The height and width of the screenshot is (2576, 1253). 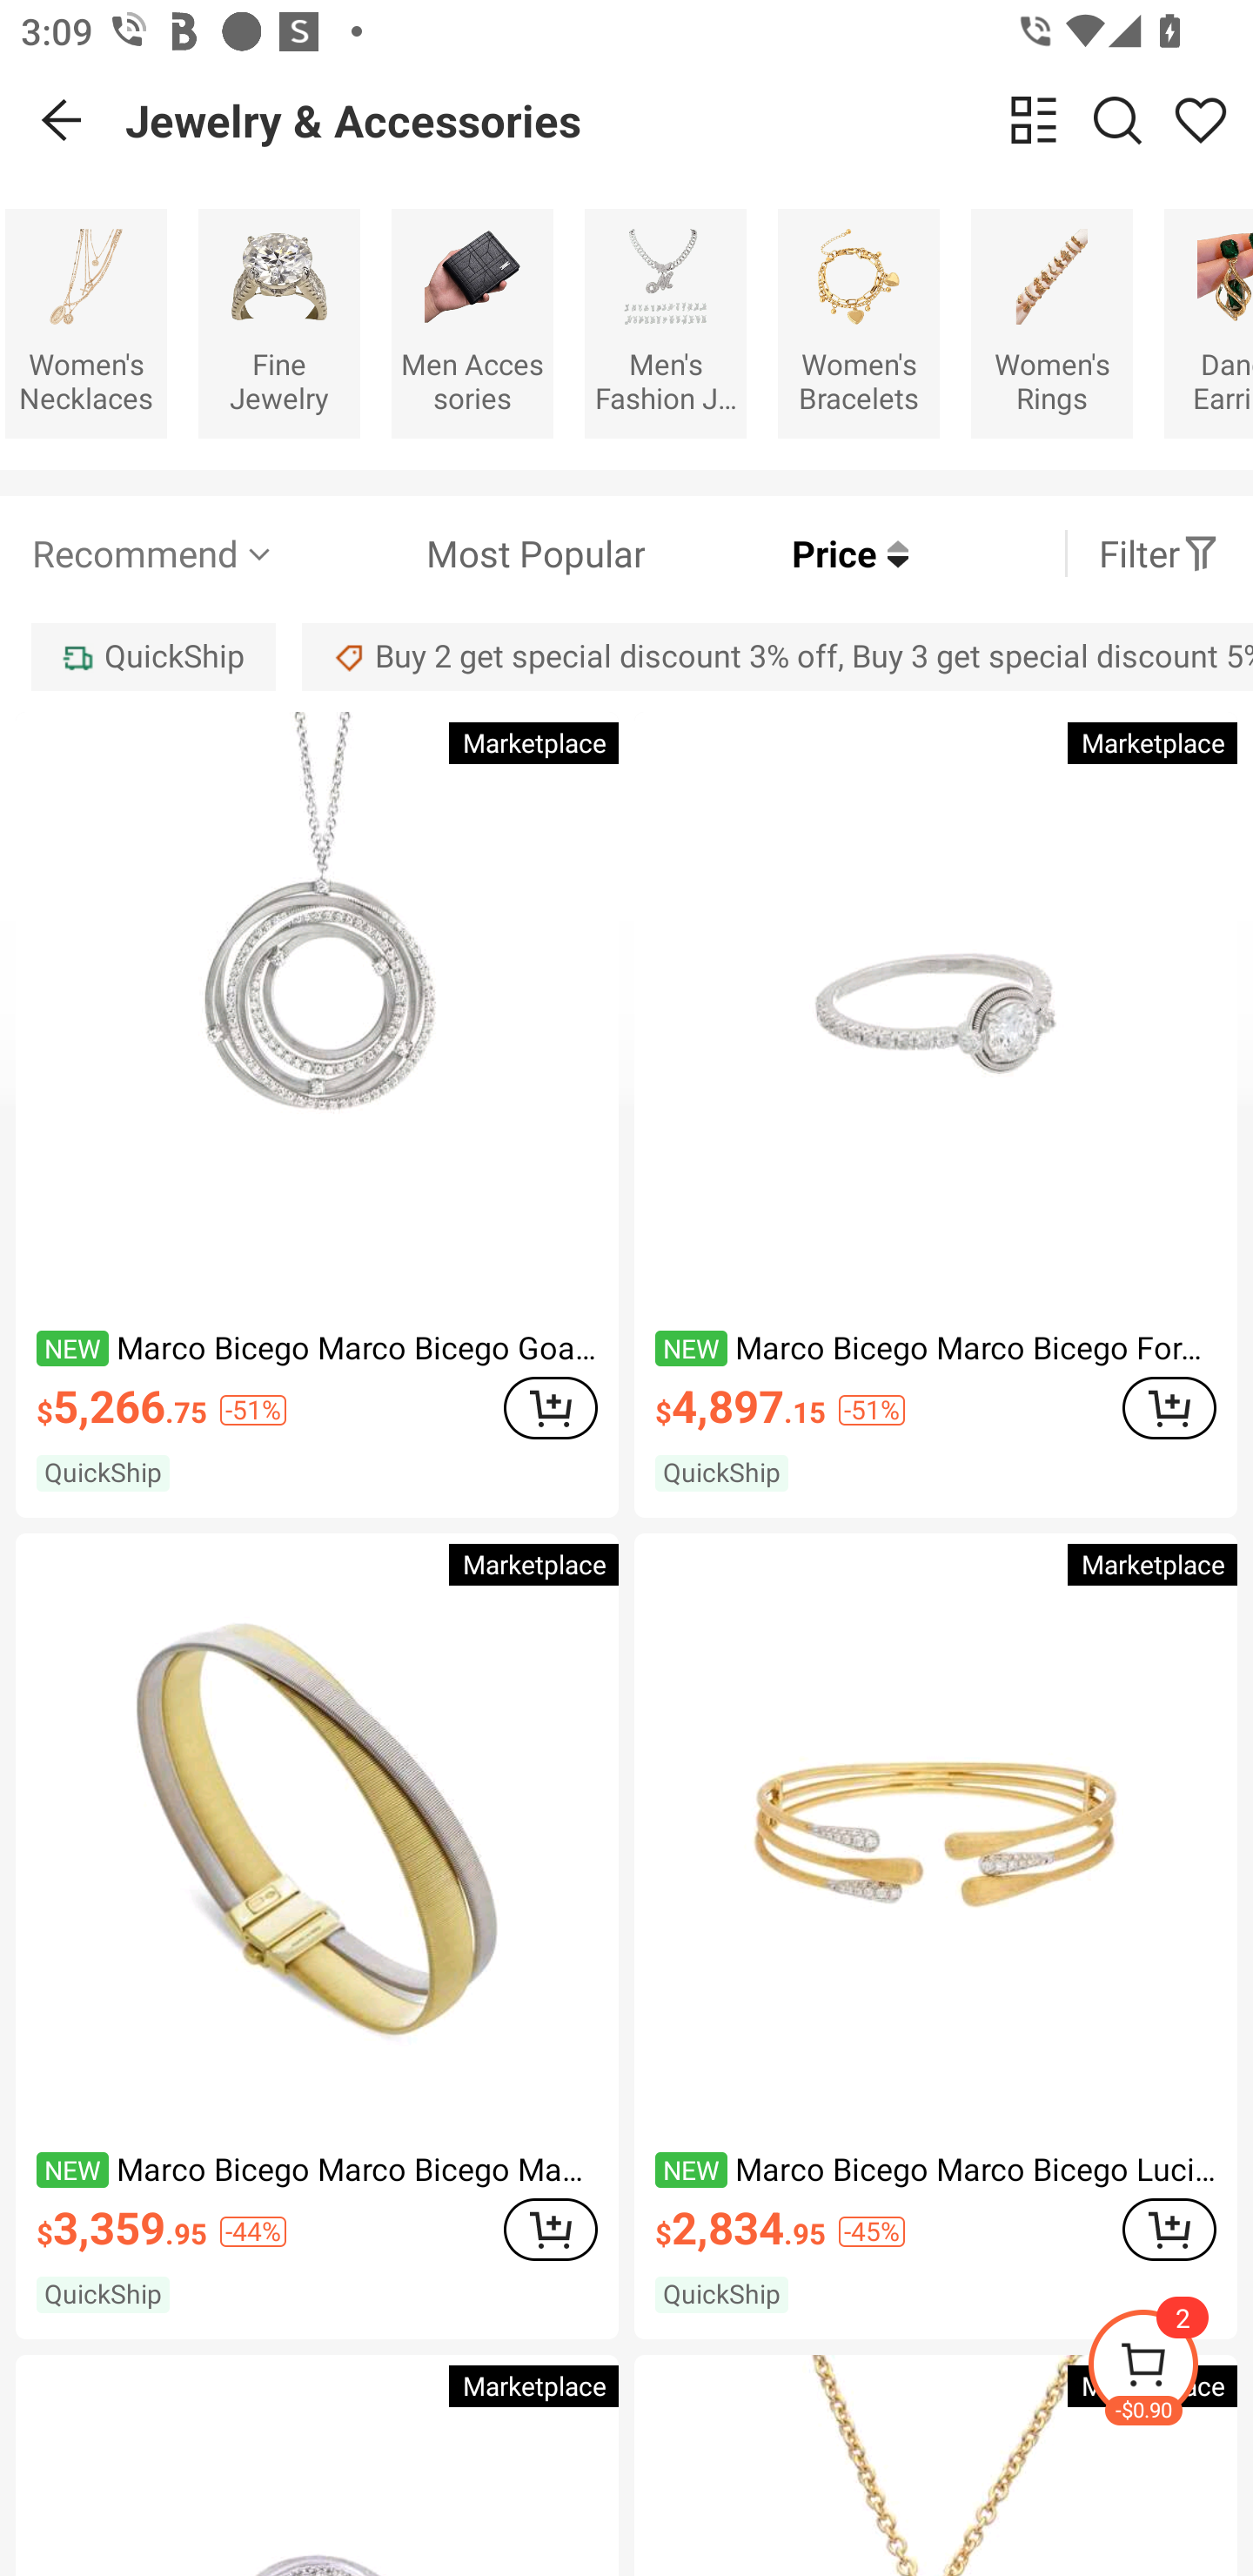 What do you see at coordinates (1117, 119) in the screenshot?
I see `Search` at bounding box center [1117, 119].